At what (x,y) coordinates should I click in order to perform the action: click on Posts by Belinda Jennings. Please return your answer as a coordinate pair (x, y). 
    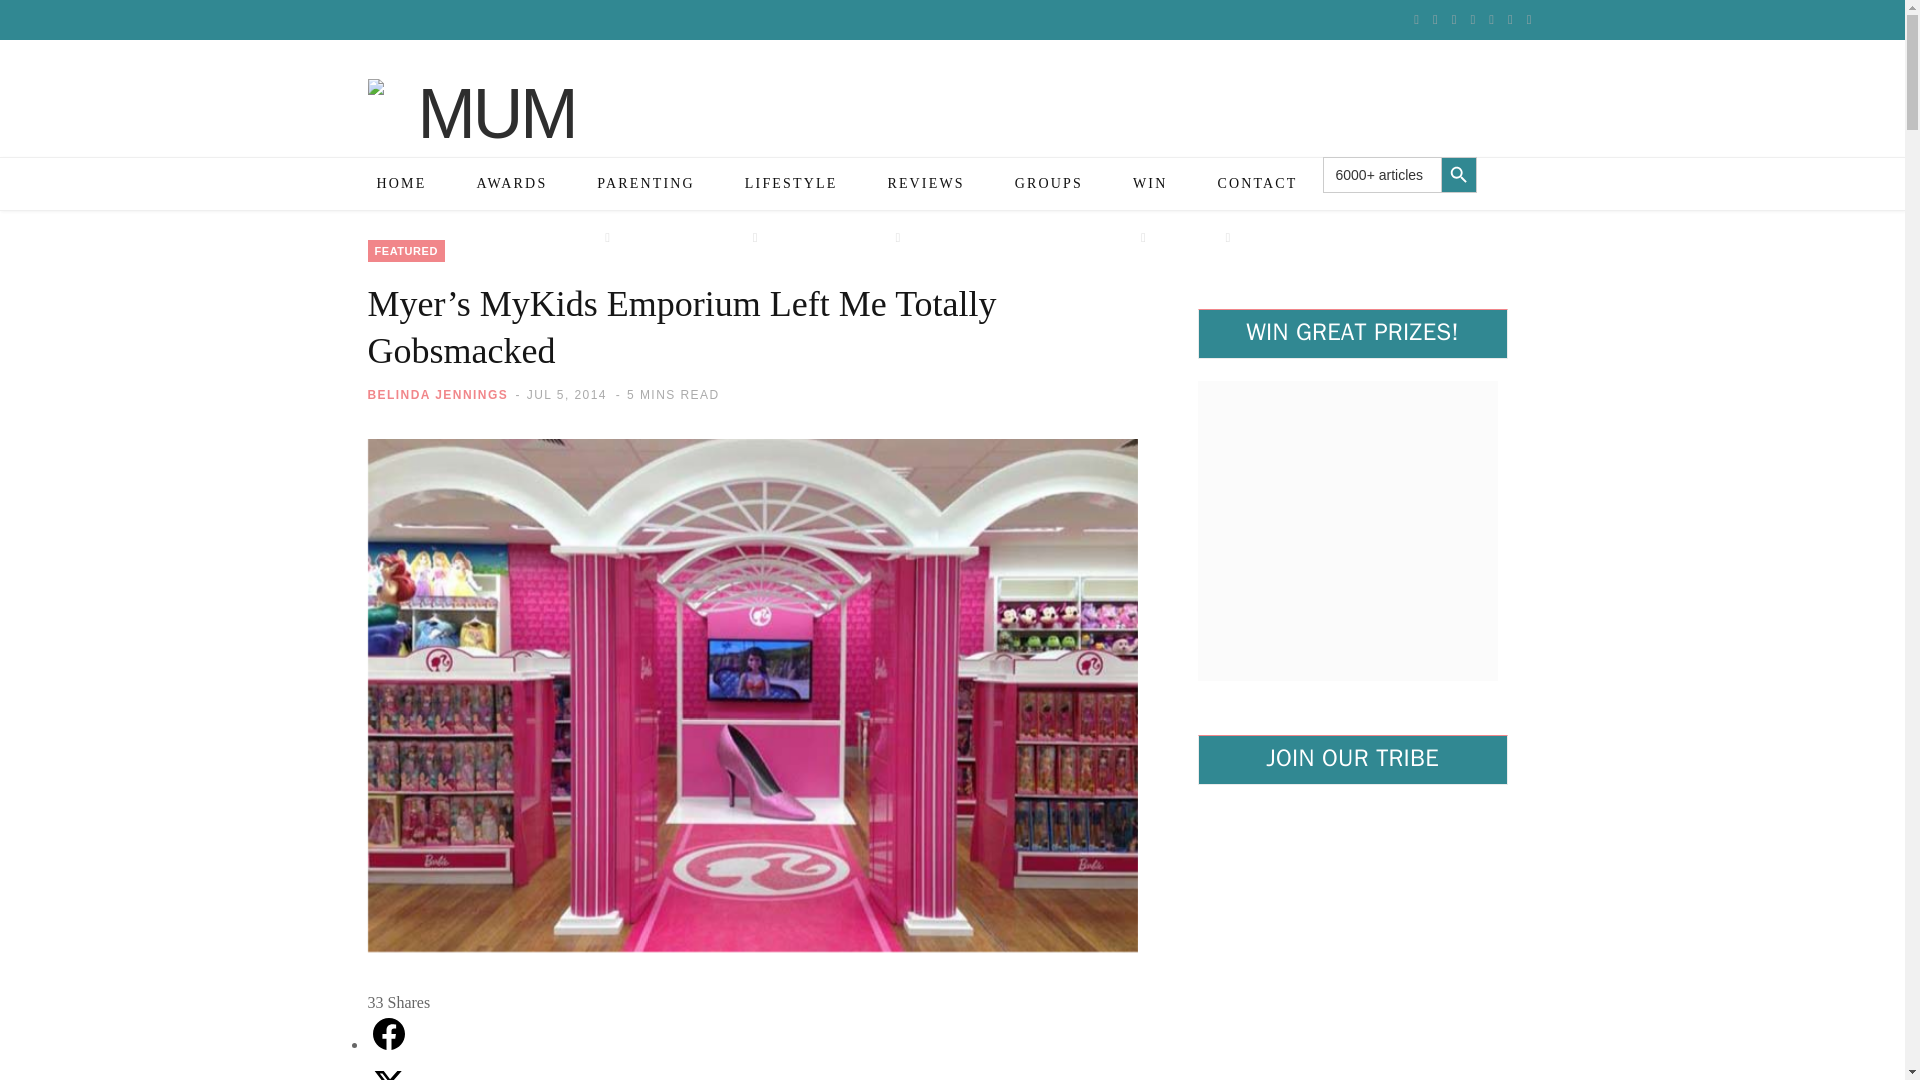
    Looking at the image, I should click on (438, 394).